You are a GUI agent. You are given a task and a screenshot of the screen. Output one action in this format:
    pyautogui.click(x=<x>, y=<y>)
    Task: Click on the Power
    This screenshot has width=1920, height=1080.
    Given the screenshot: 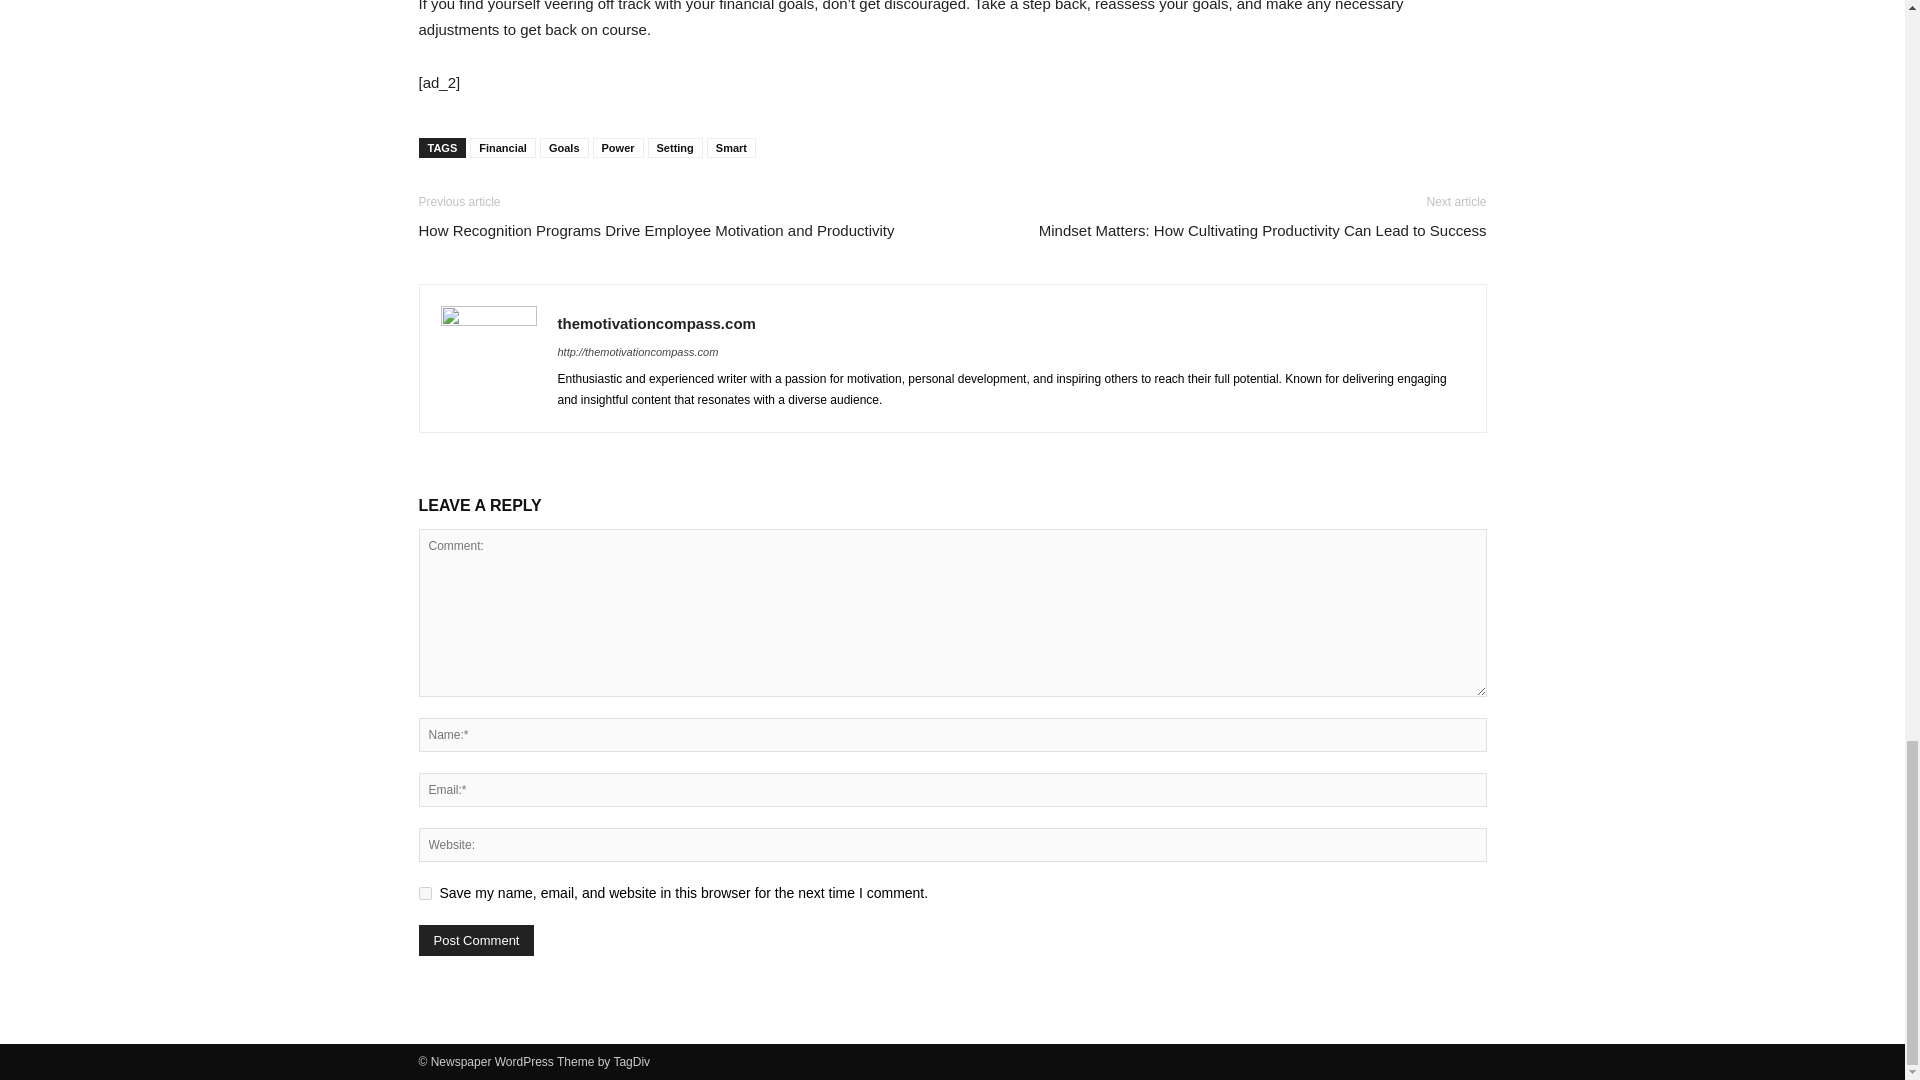 What is the action you would take?
    pyautogui.click(x=618, y=148)
    